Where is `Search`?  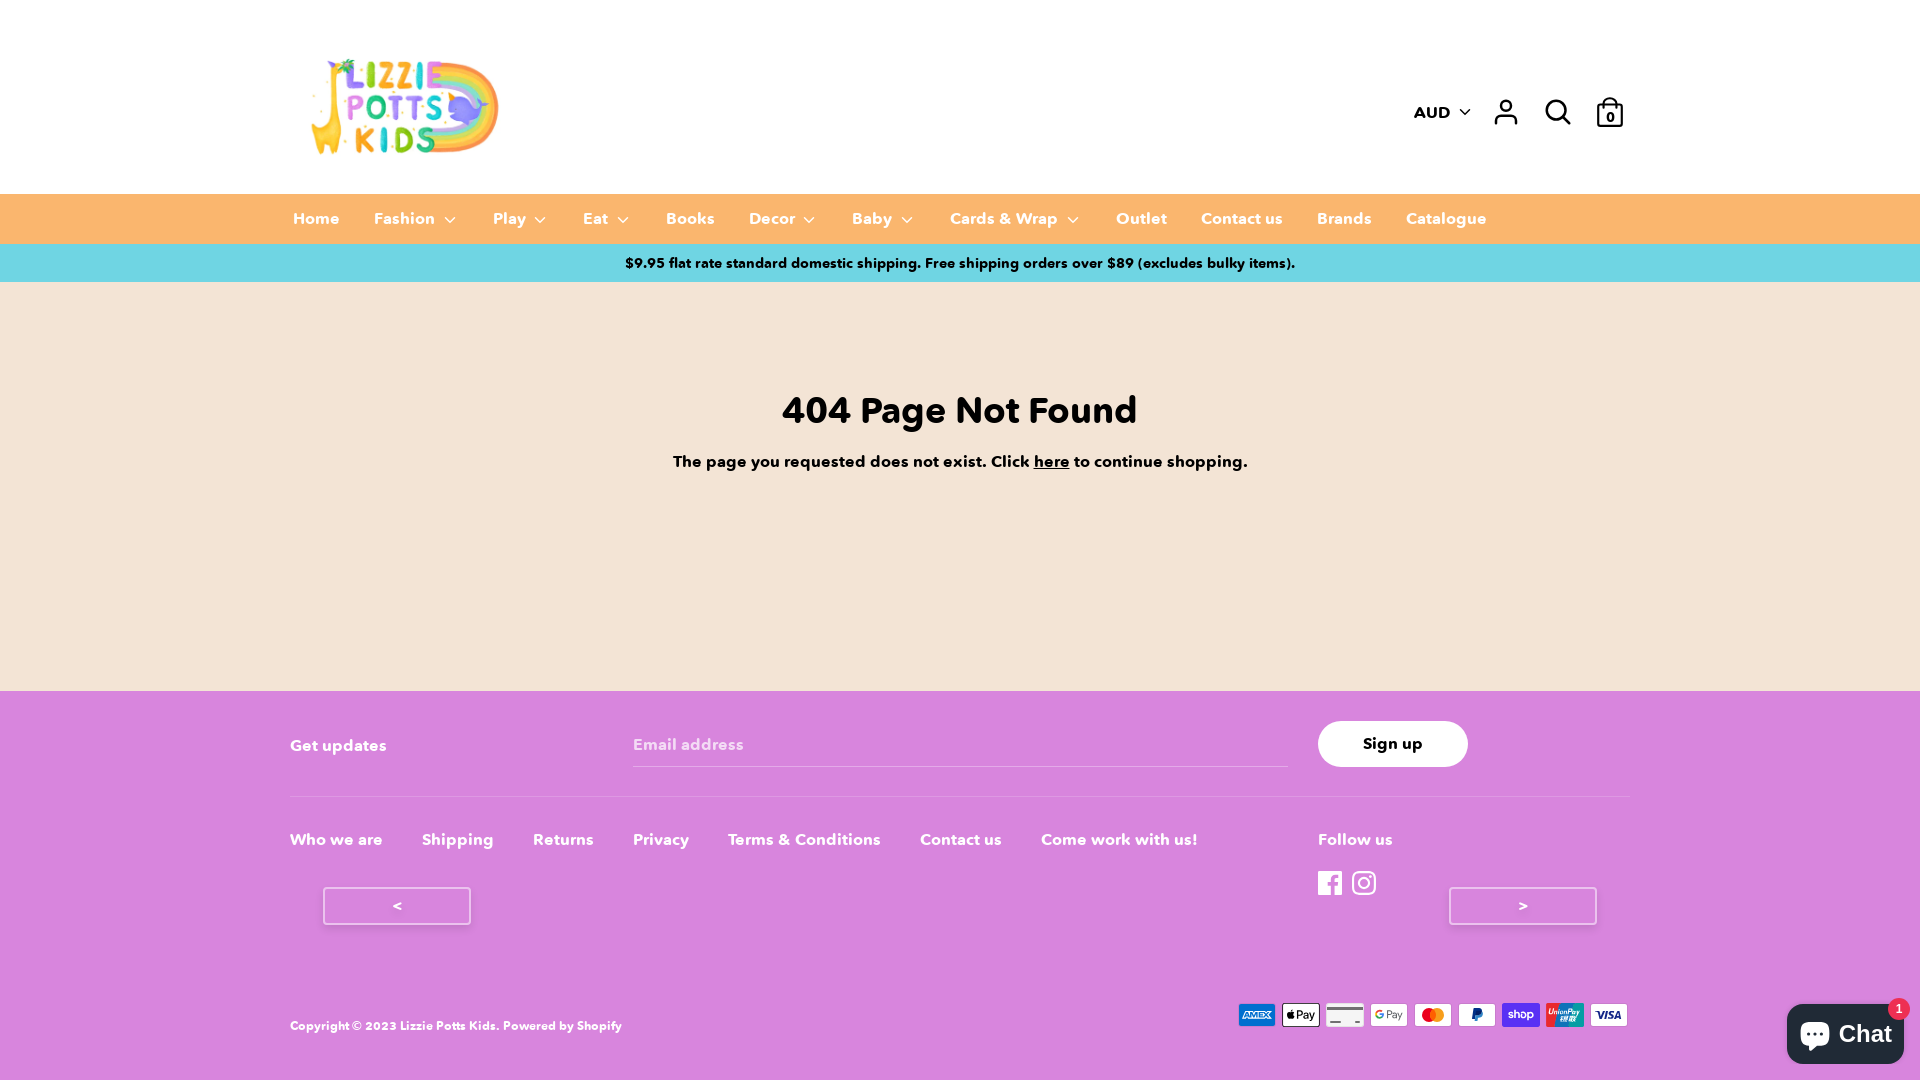 Search is located at coordinates (1558, 112).